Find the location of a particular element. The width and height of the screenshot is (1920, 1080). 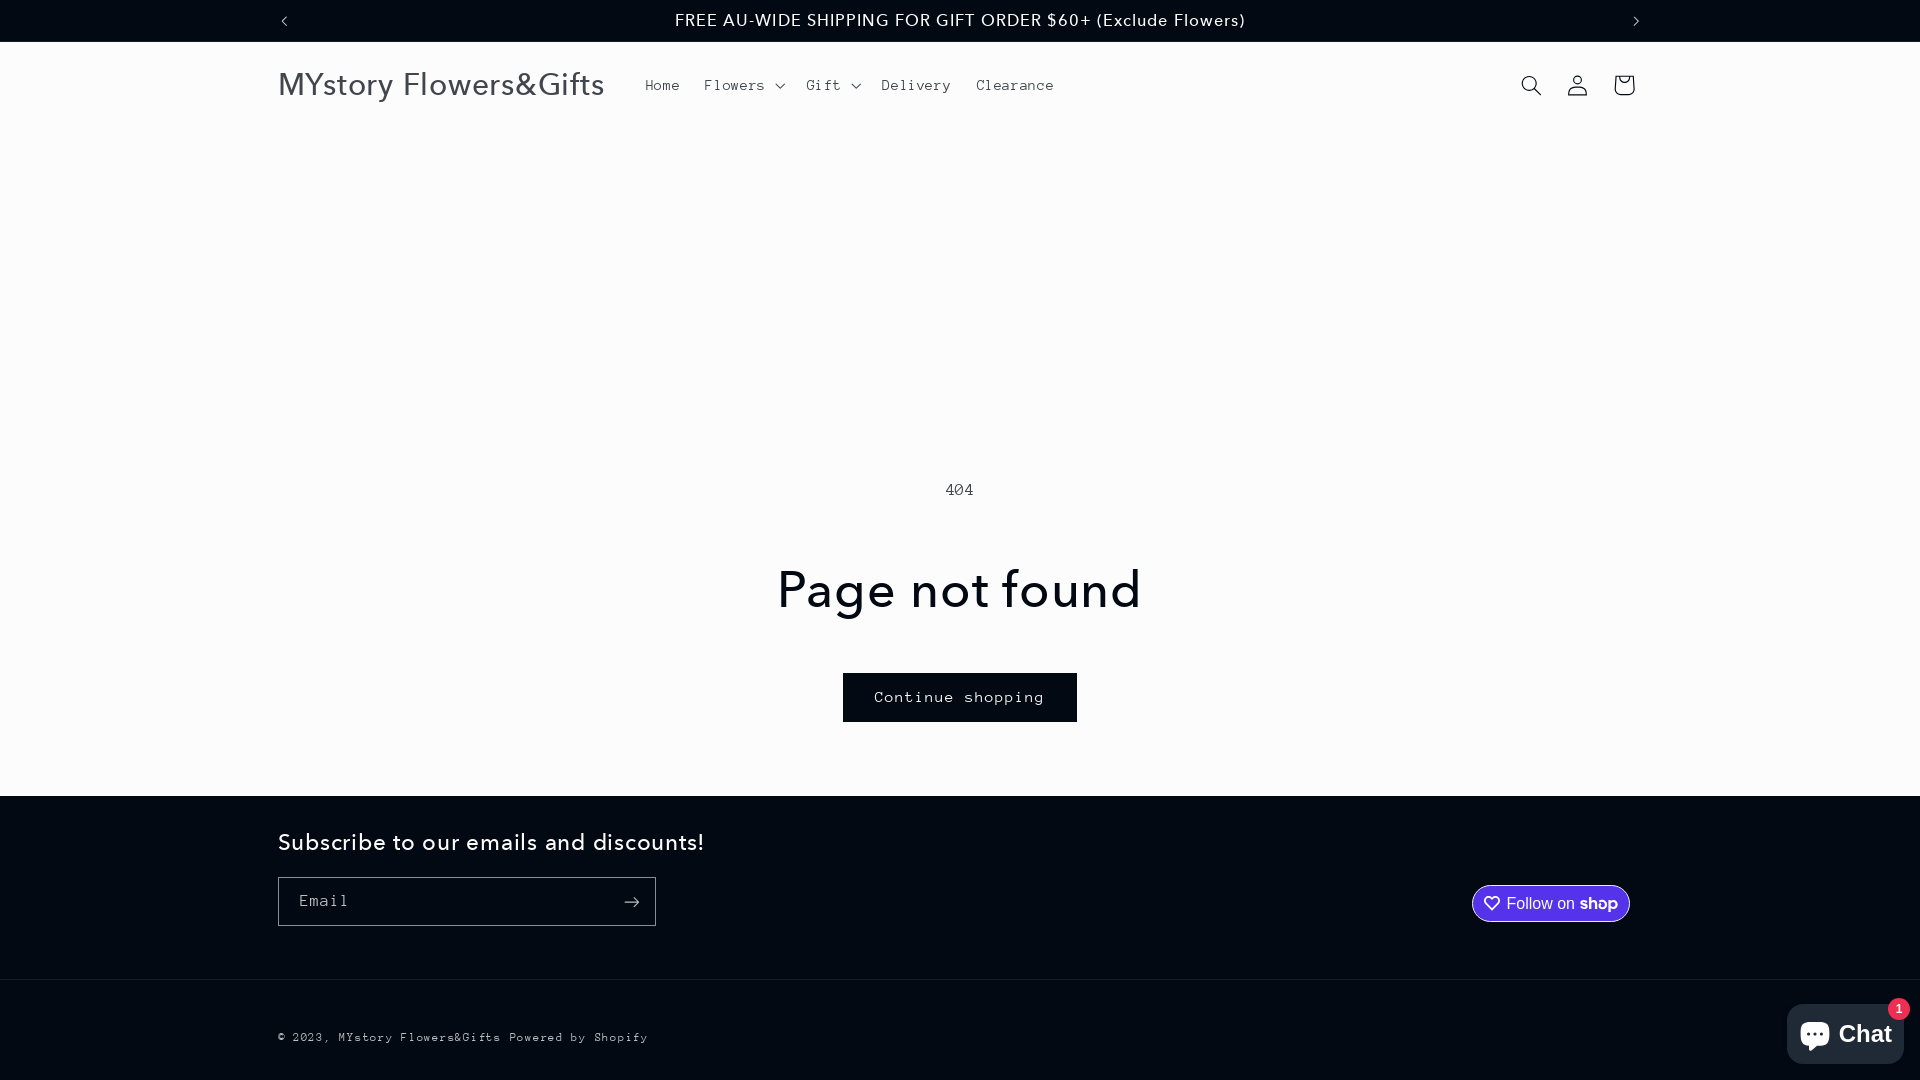

Cart is located at coordinates (1624, 85).